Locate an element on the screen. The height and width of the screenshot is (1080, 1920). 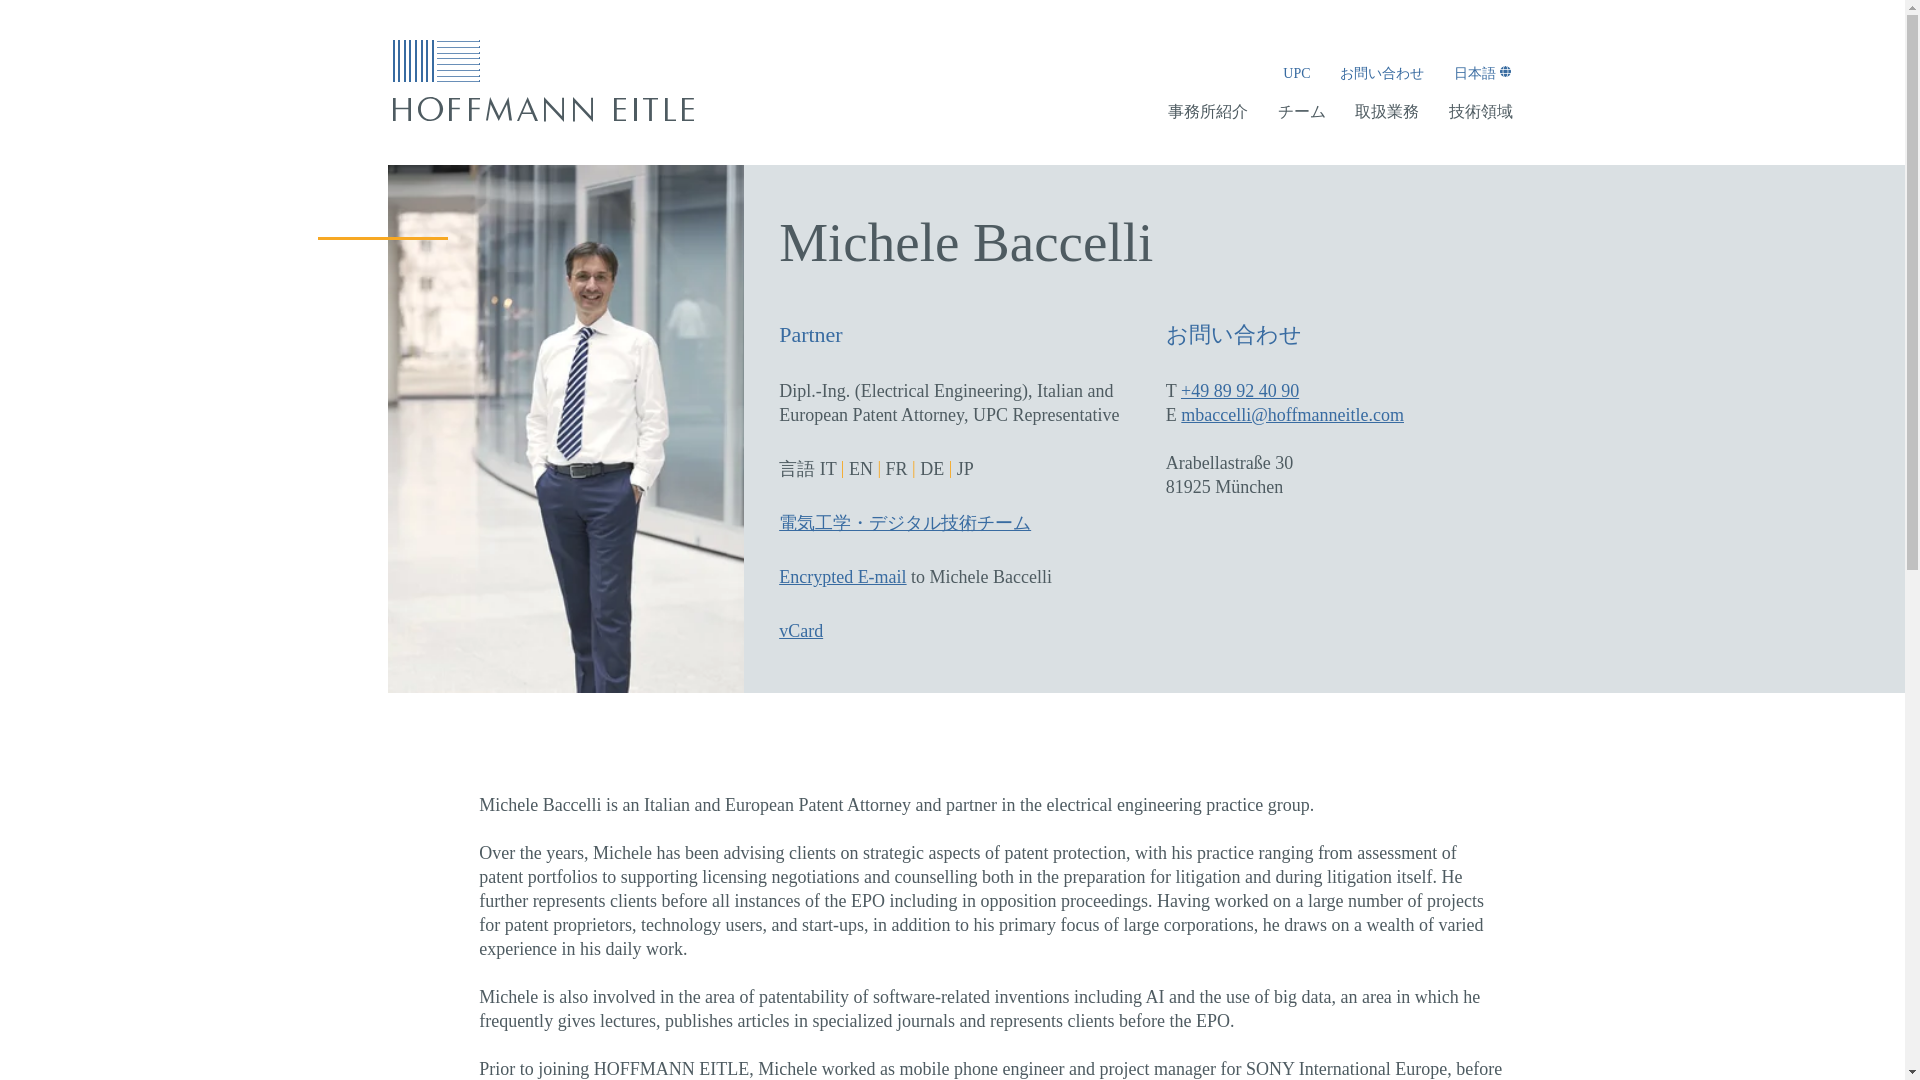
UPC is located at coordinates (1296, 74).